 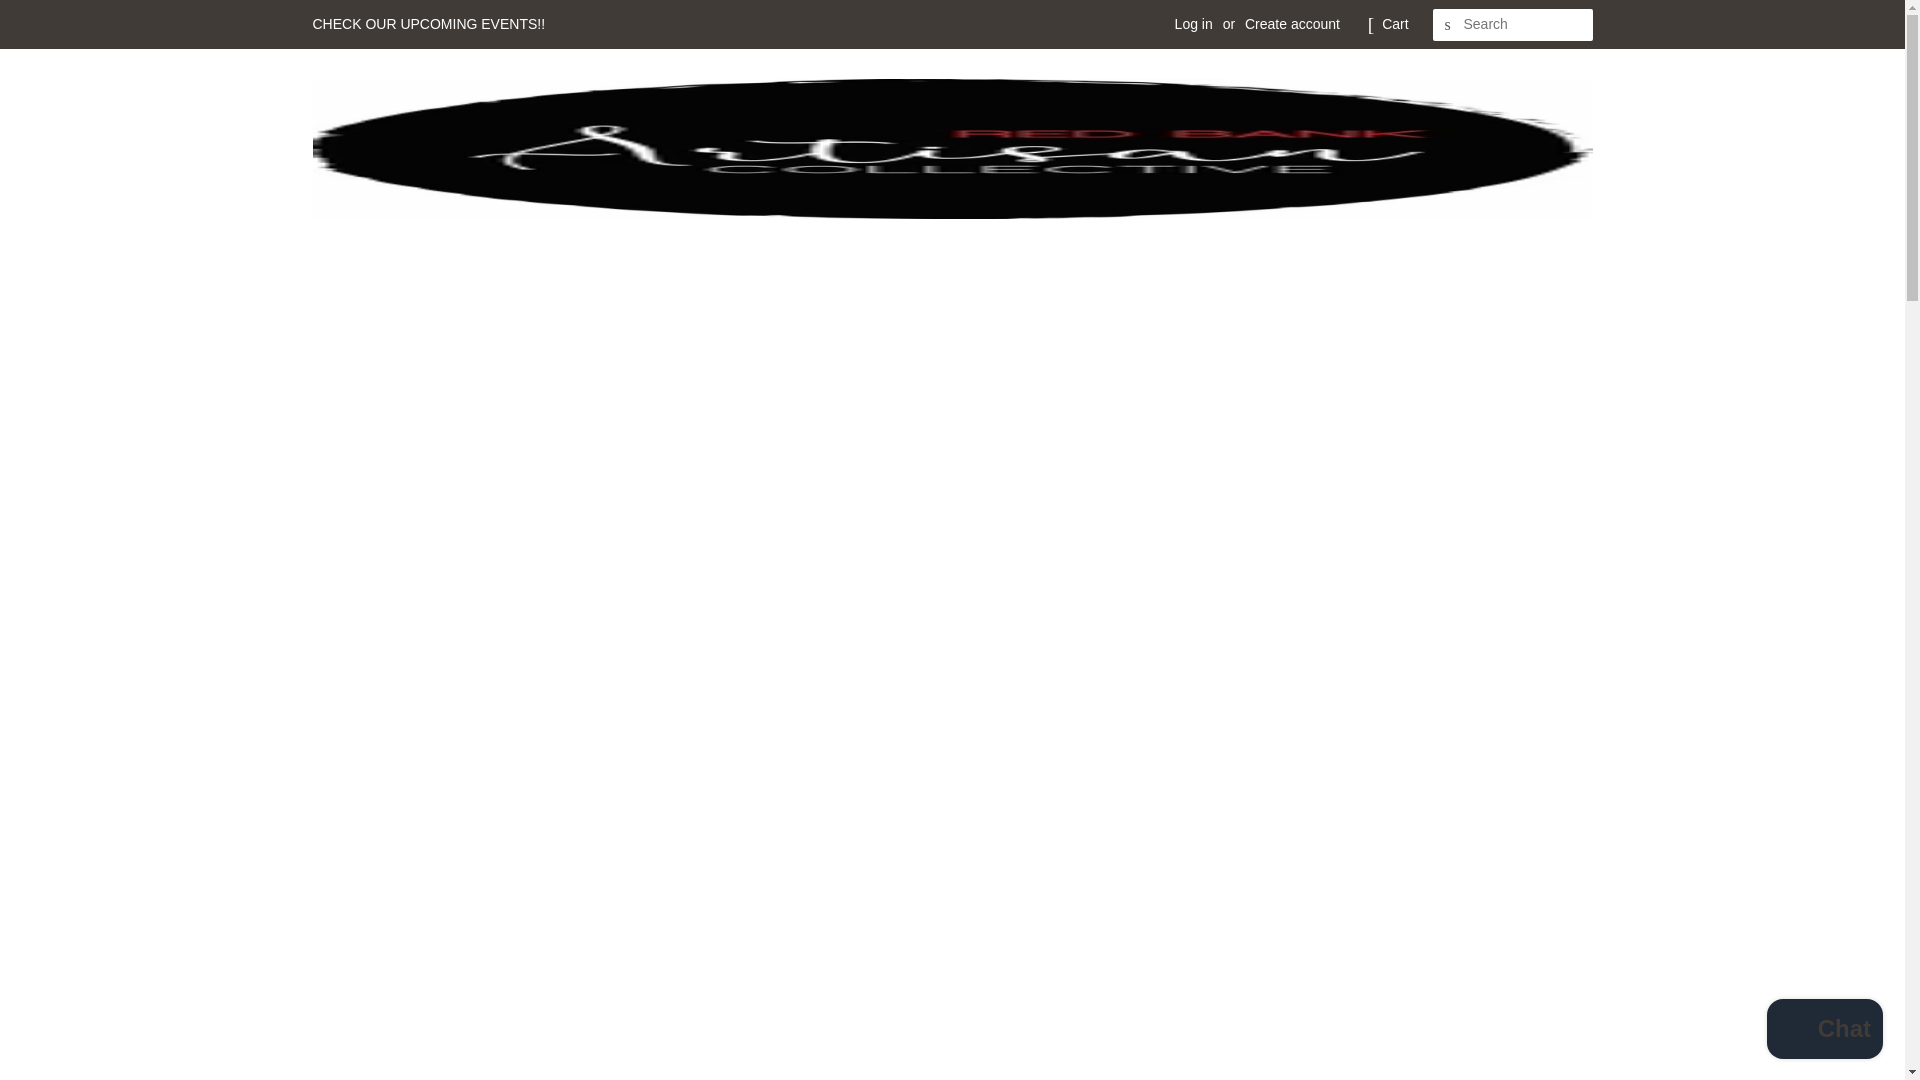 I want to click on CHECK OUR UPCOMING EVENTS!!, so click(x=428, y=24).